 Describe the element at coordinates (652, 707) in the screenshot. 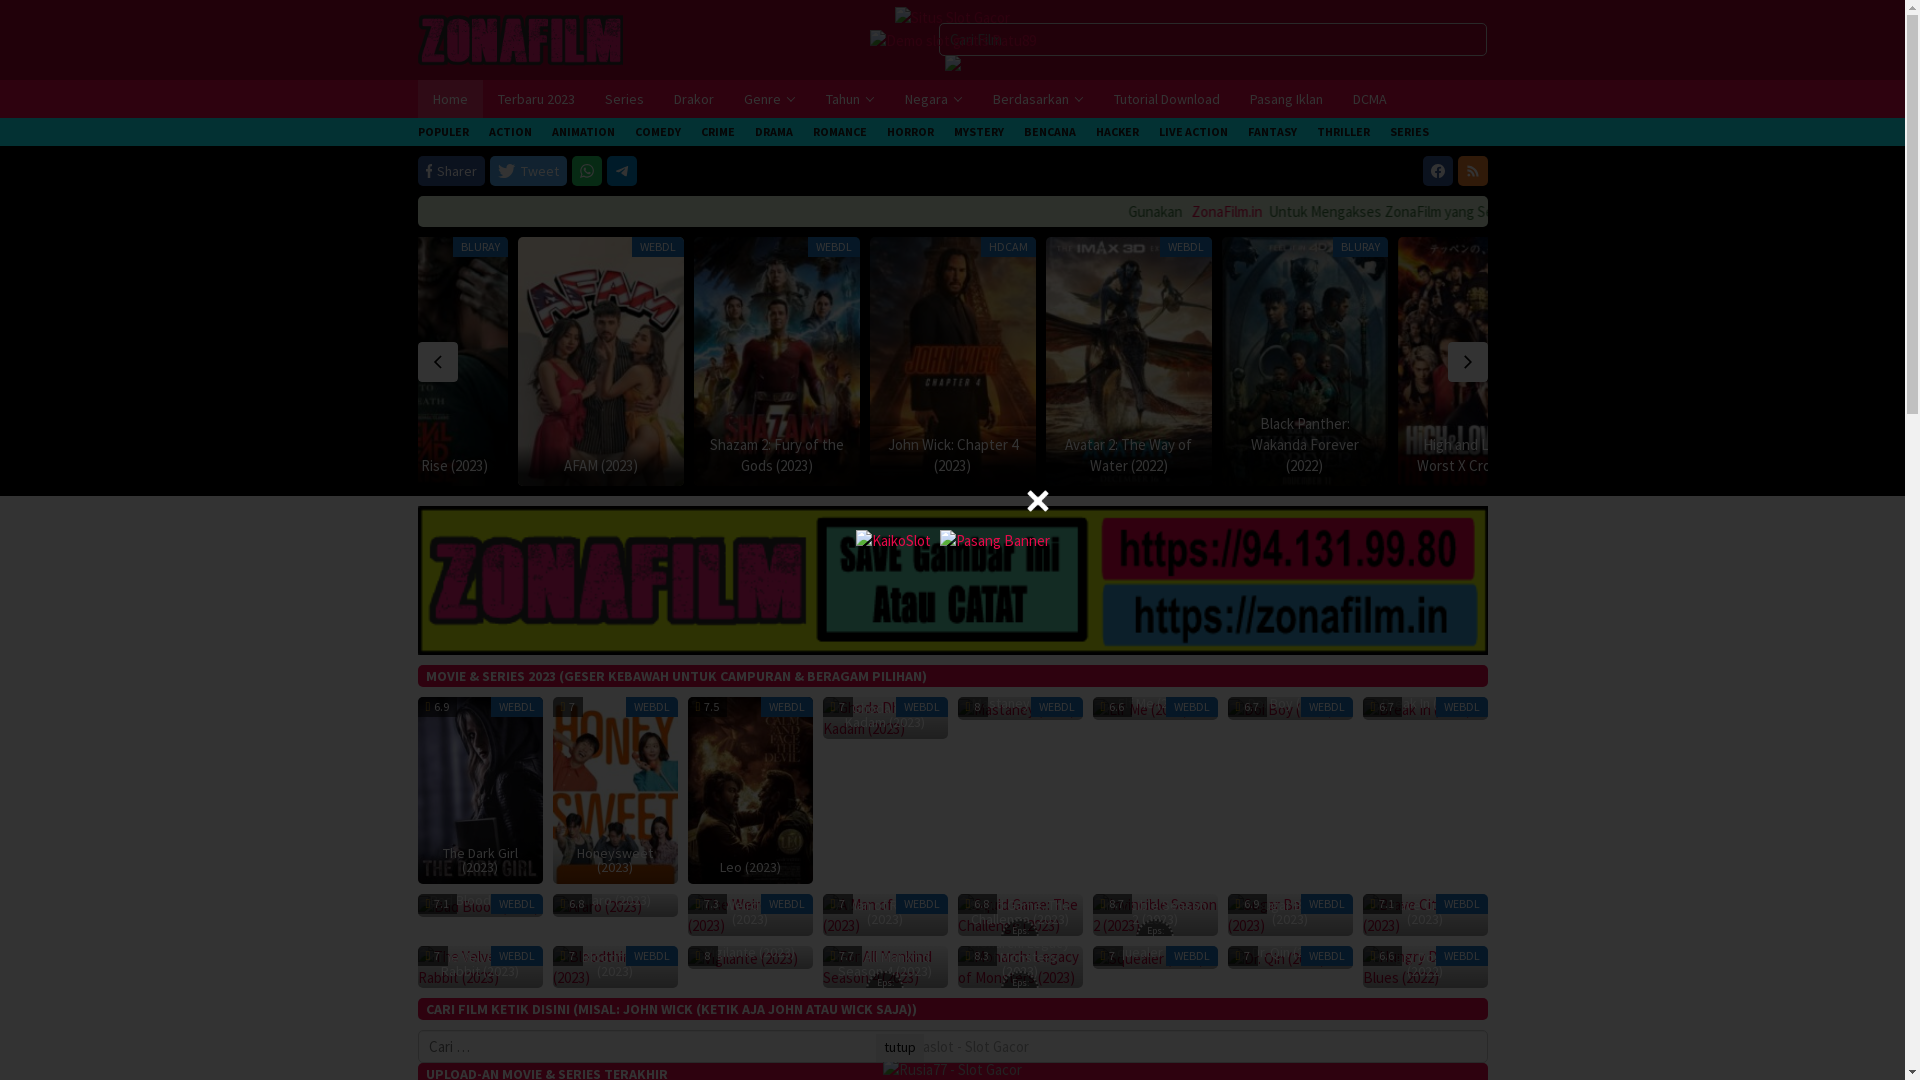

I see `WEBDL` at that location.